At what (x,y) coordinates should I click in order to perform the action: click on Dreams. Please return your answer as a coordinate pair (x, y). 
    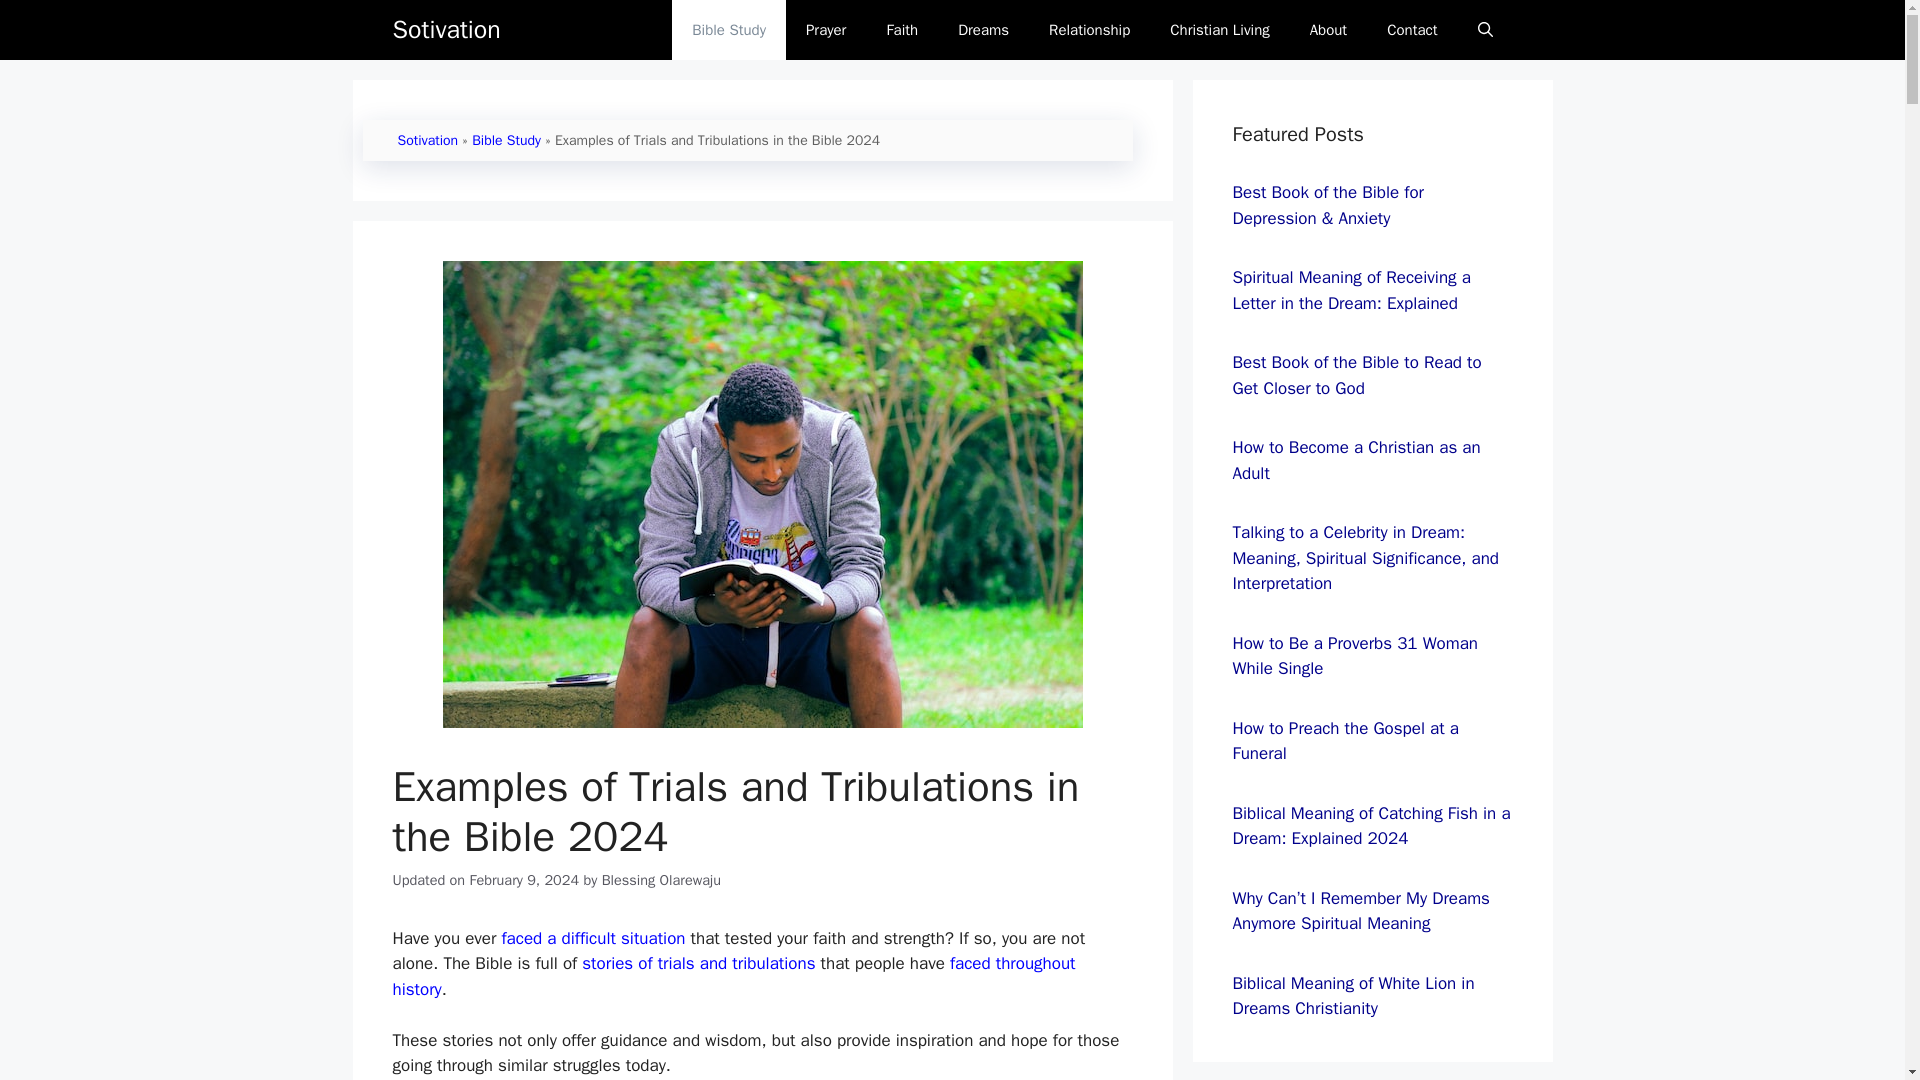
    Looking at the image, I should click on (984, 30).